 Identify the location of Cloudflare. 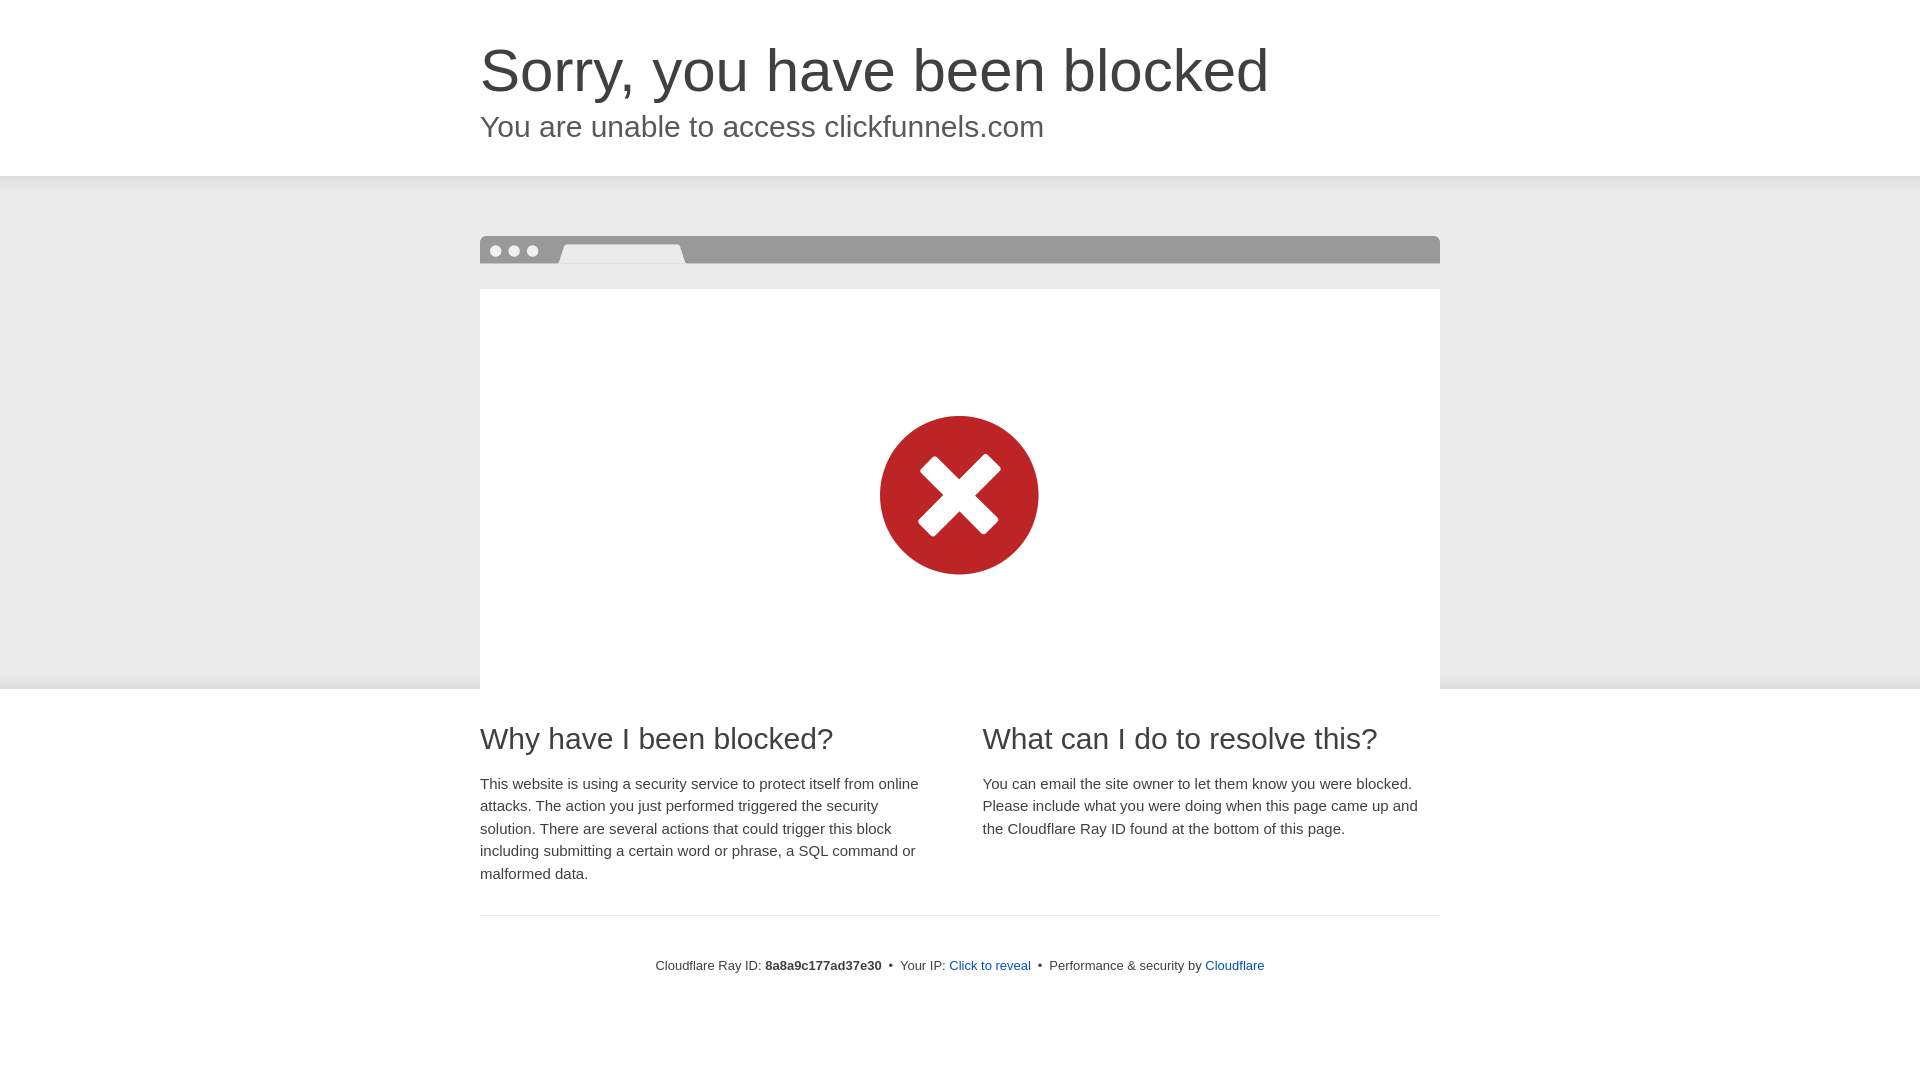
(1234, 965).